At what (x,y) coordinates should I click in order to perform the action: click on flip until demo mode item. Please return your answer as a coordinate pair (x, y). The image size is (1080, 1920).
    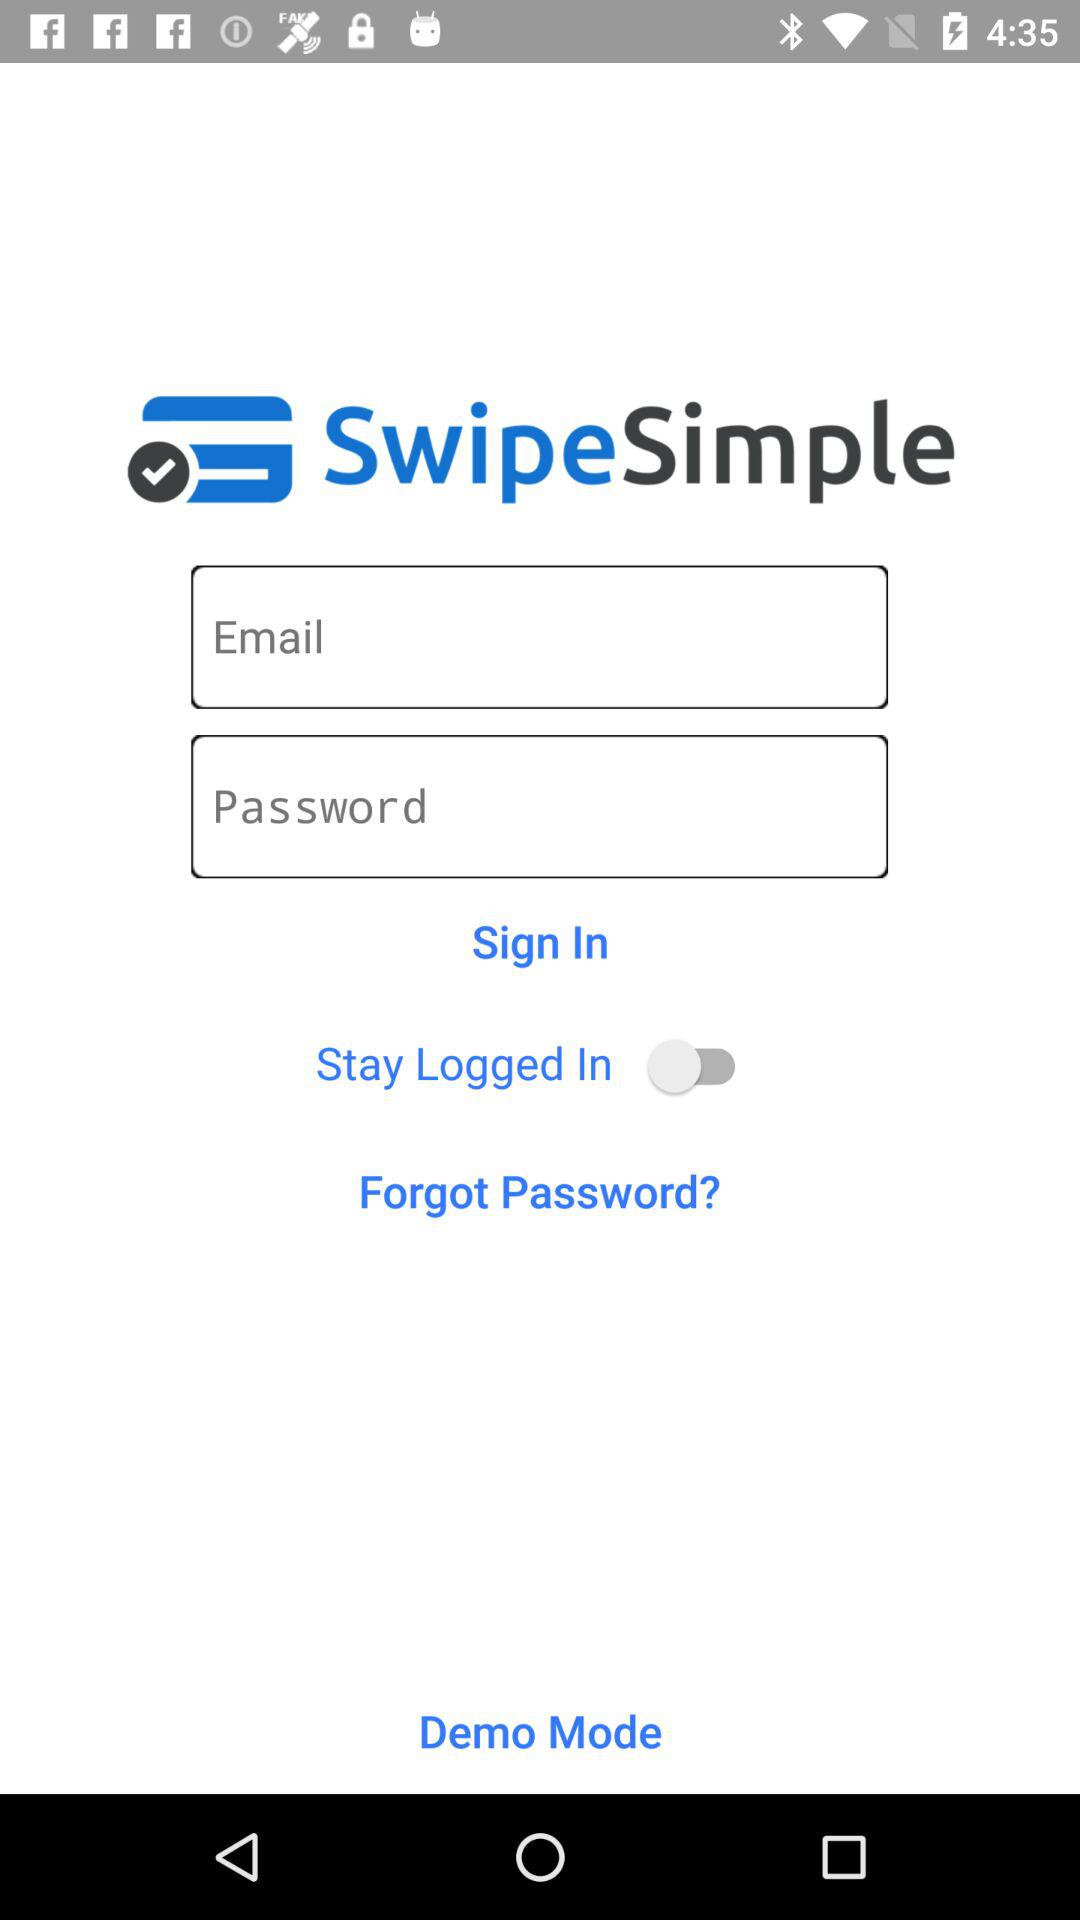
    Looking at the image, I should click on (540, 1730).